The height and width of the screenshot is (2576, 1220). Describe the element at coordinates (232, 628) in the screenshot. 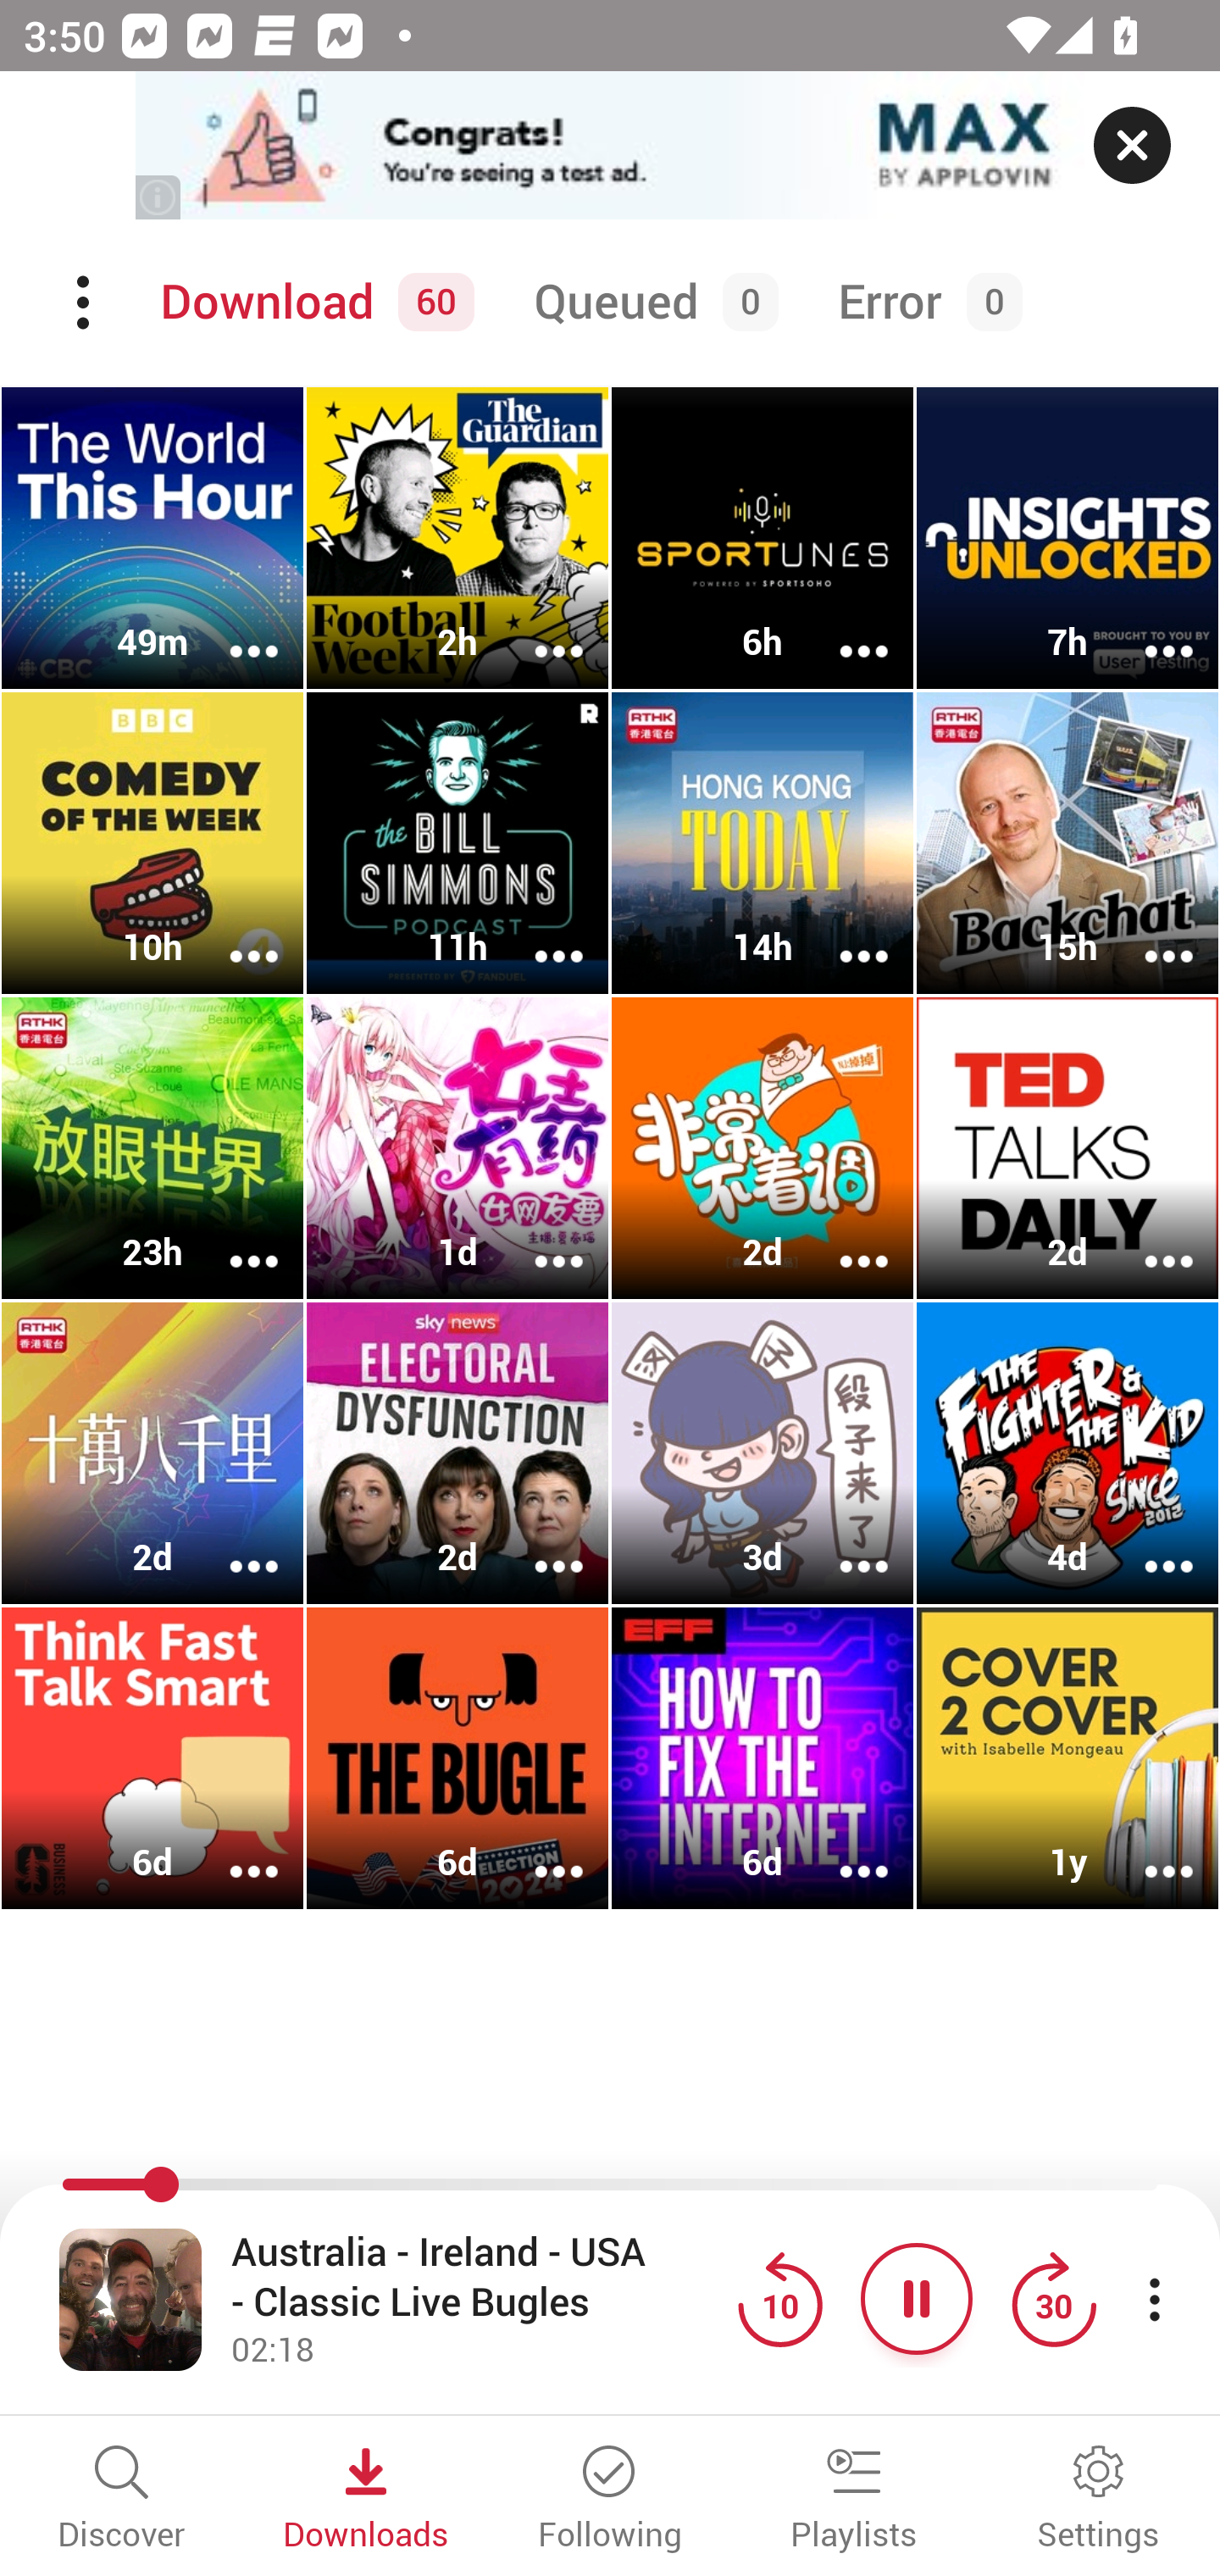

I see `More options` at that location.